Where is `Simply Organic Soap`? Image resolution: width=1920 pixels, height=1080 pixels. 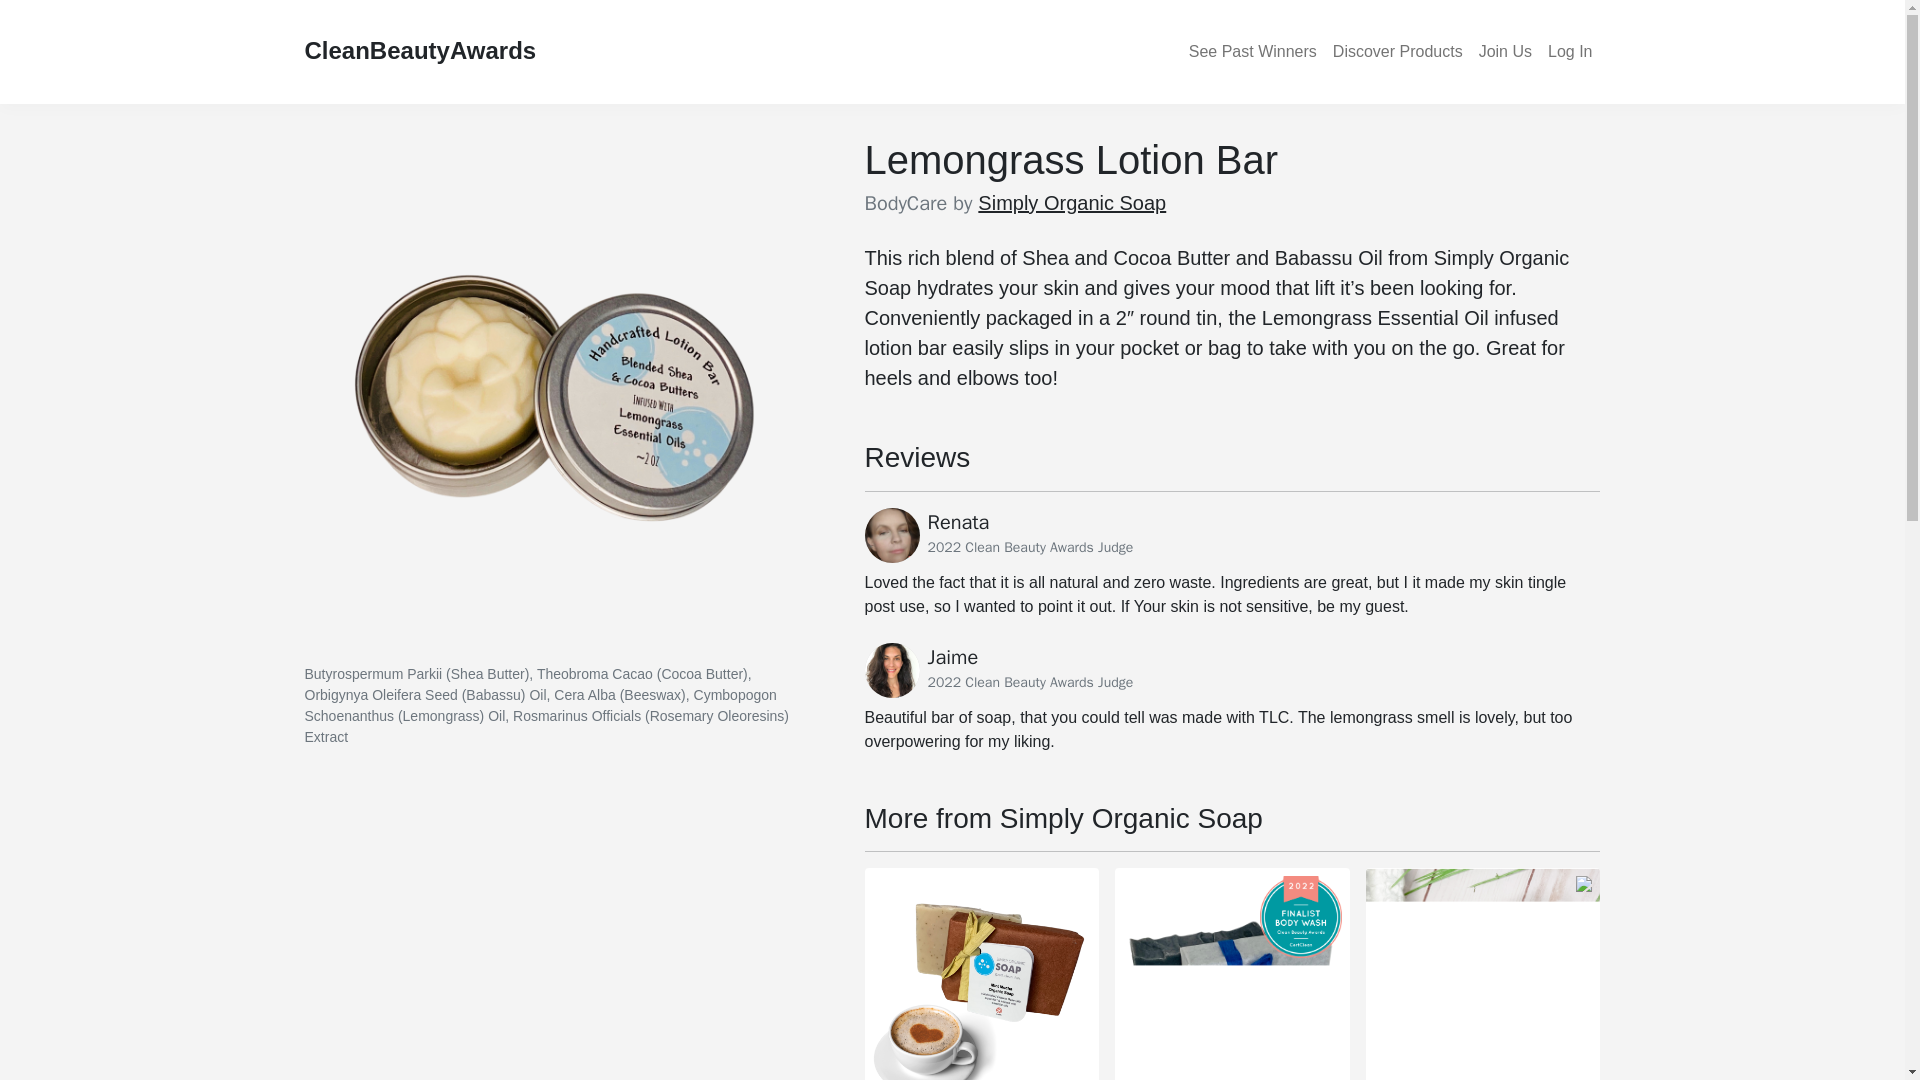 Simply Organic Soap is located at coordinates (1071, 202).